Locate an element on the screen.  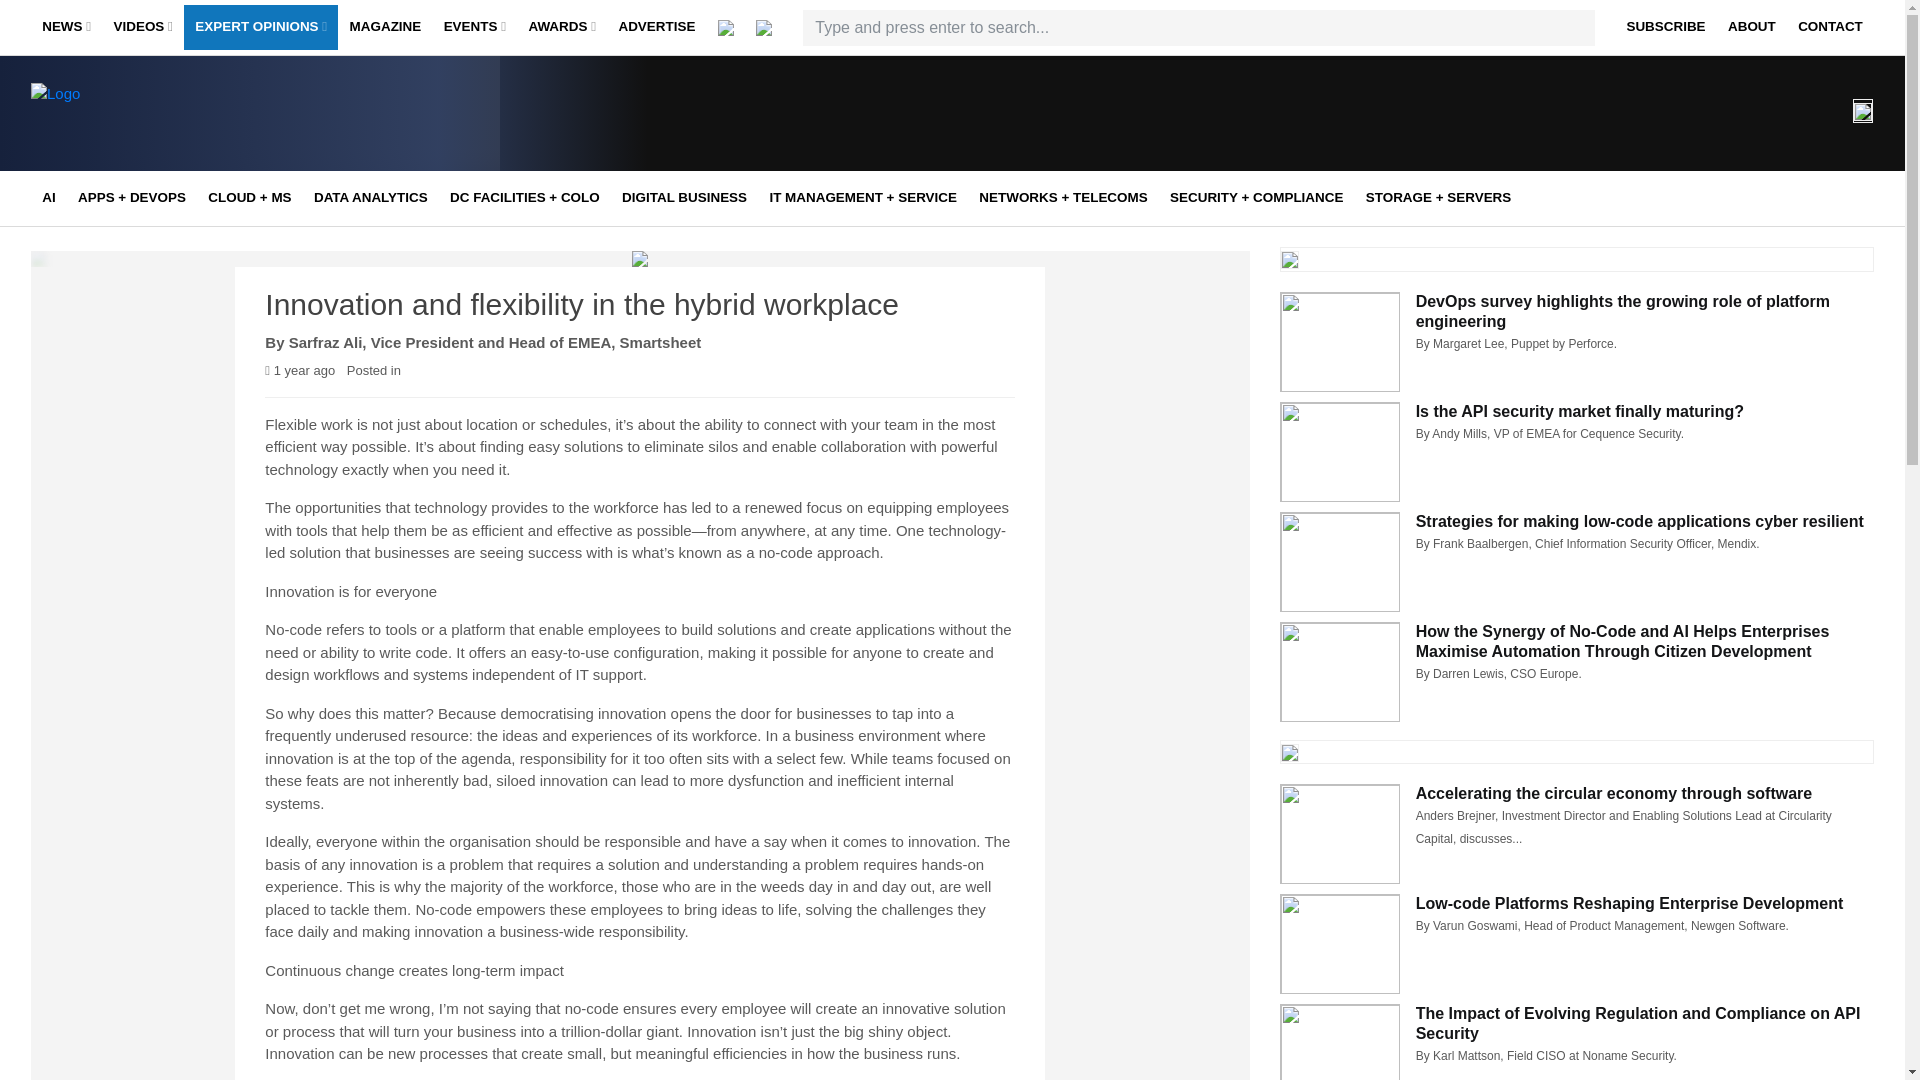
NEWS is located at coordinates (66, 28).